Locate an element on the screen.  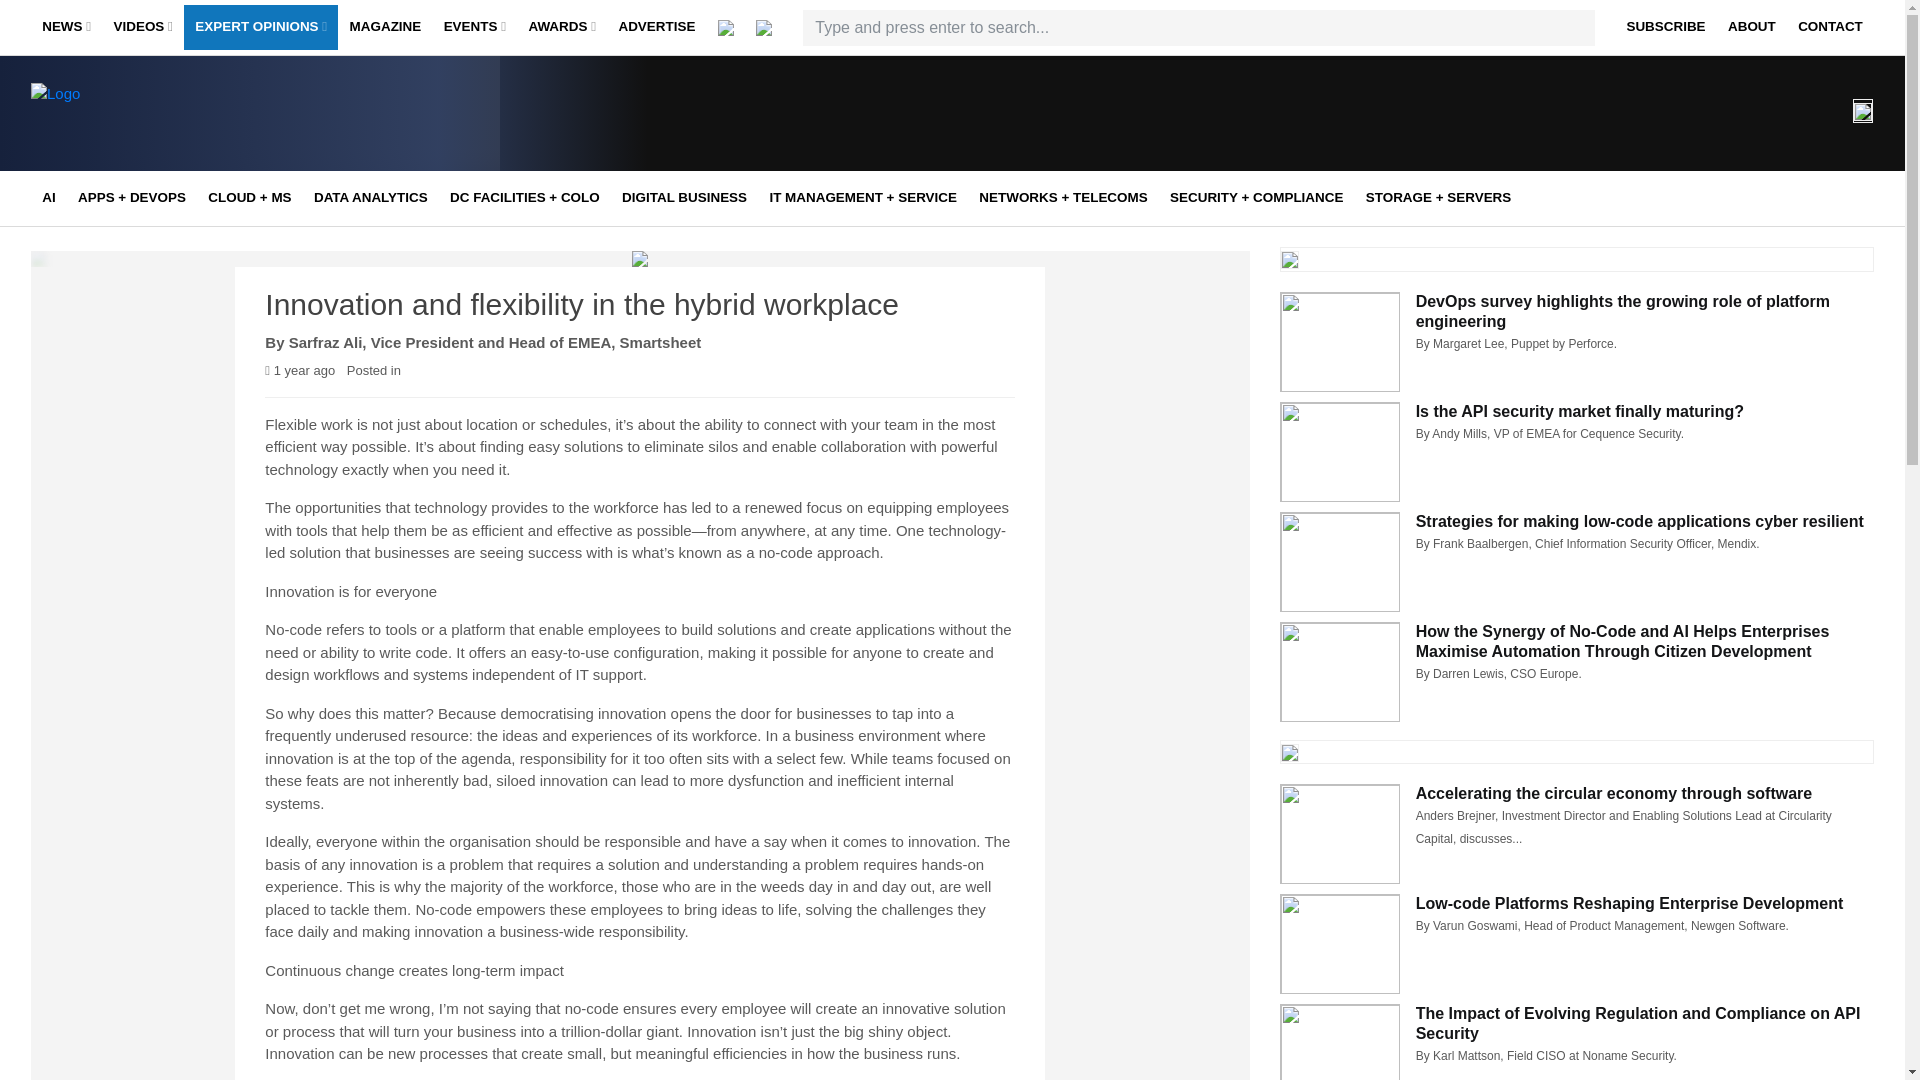
NEWS is located at coordinates (66, 28).